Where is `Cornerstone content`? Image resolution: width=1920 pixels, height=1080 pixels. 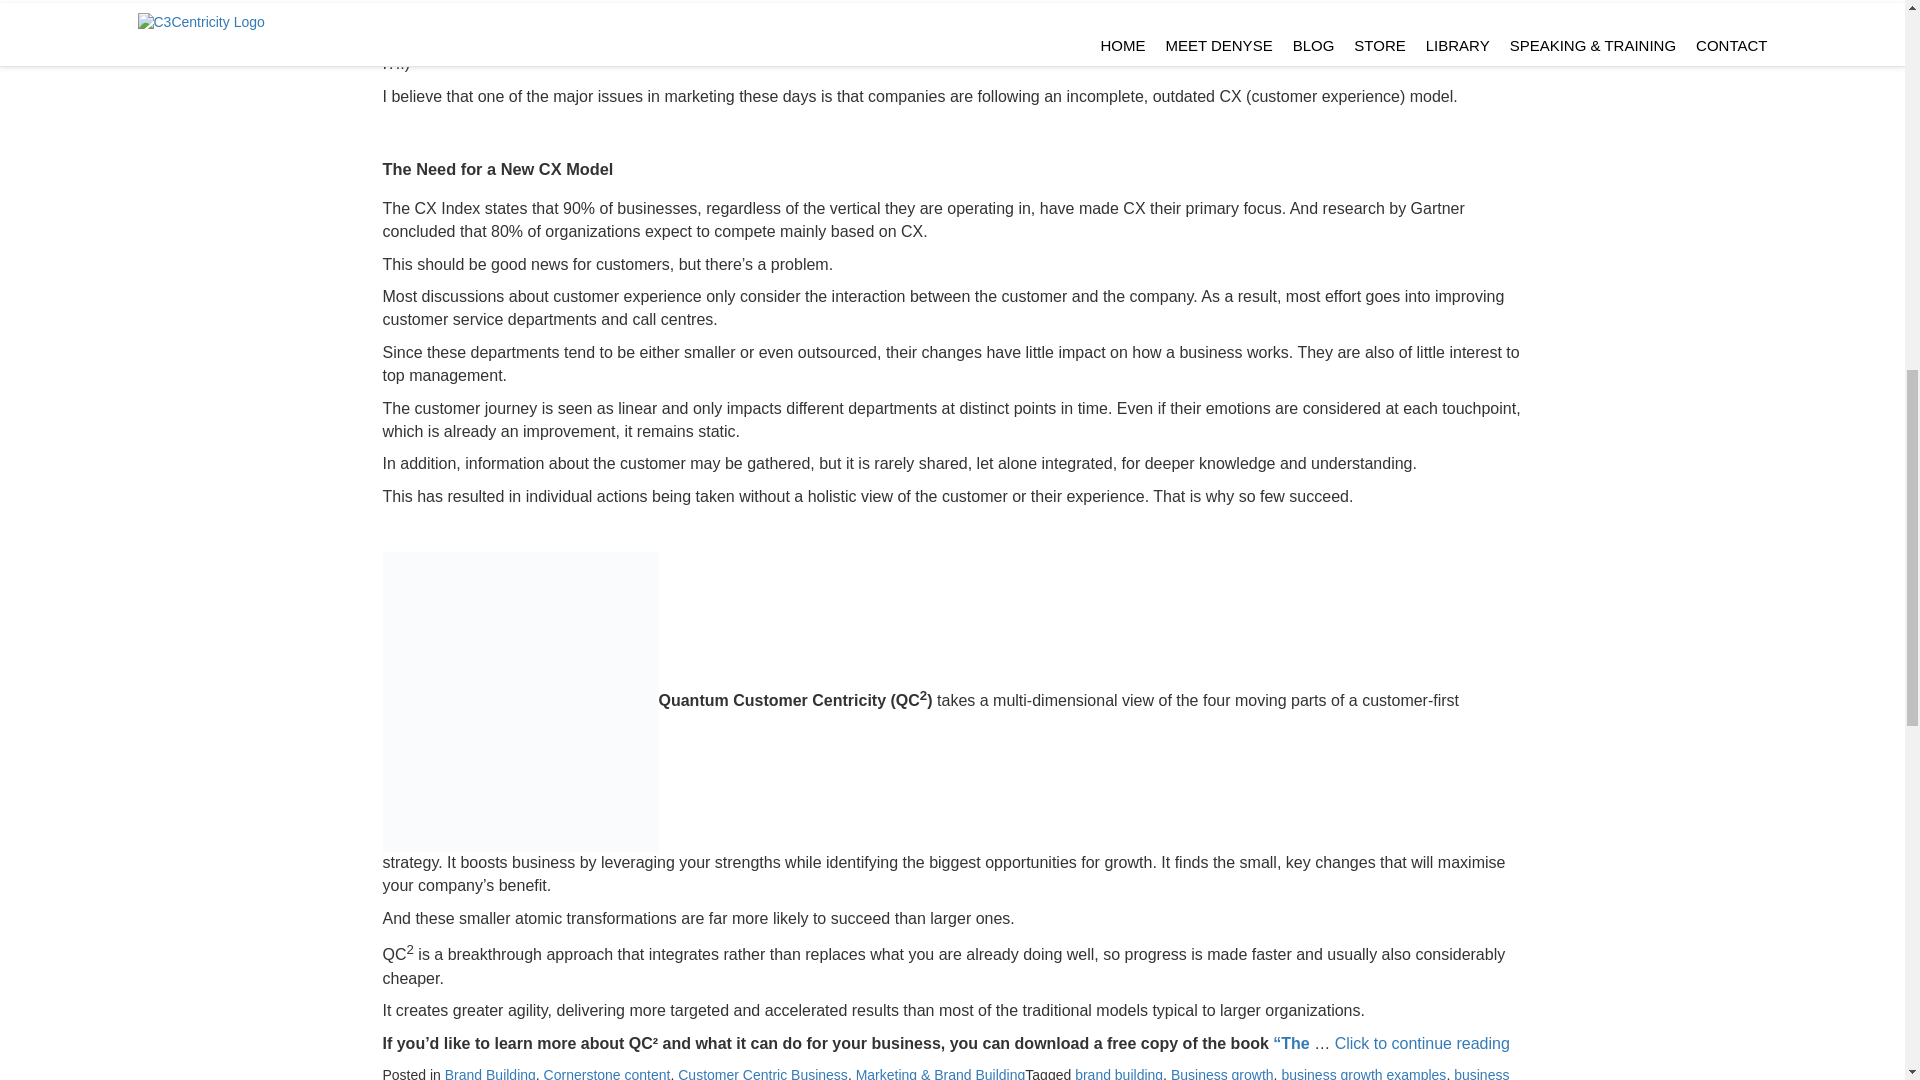 Cornerstone content is located at coordinates (606, 1074).